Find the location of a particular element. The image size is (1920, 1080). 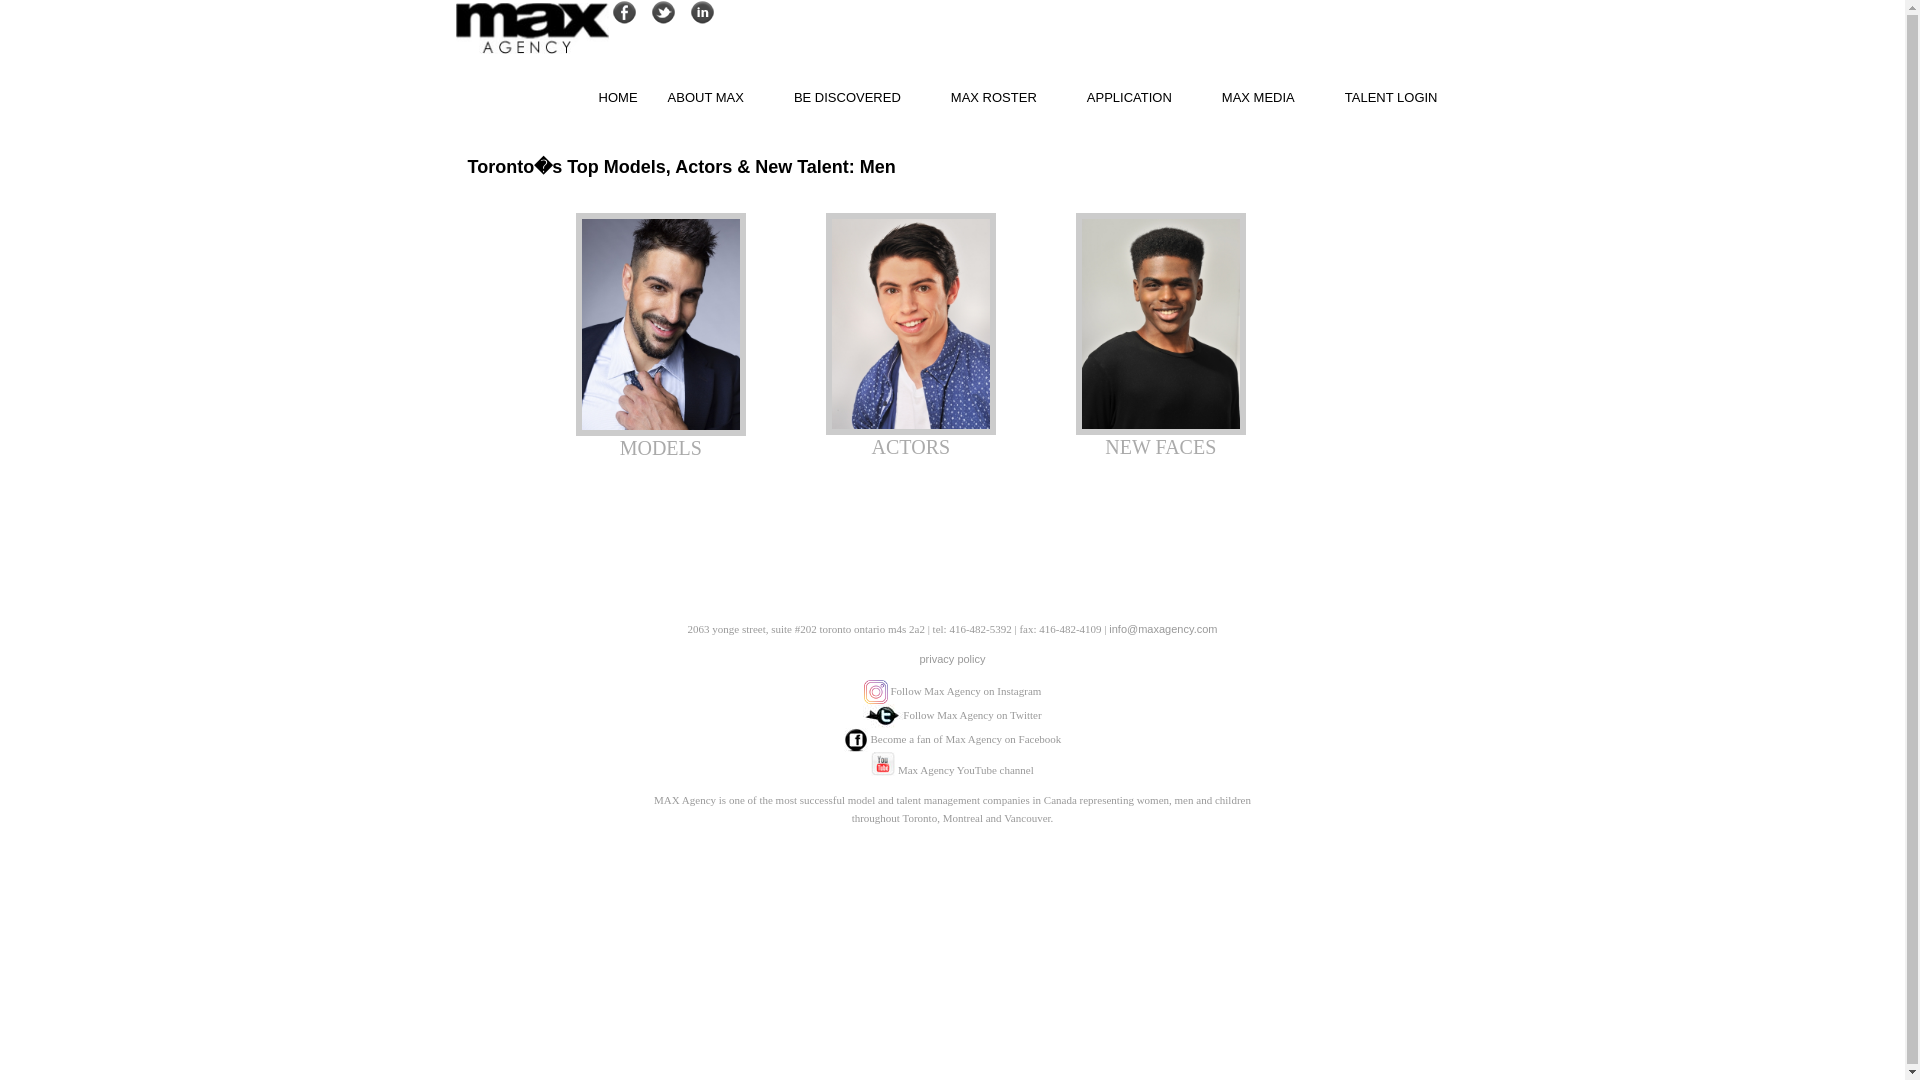

WHAT WE LOOK FOR is located at coordinates (858, 232).